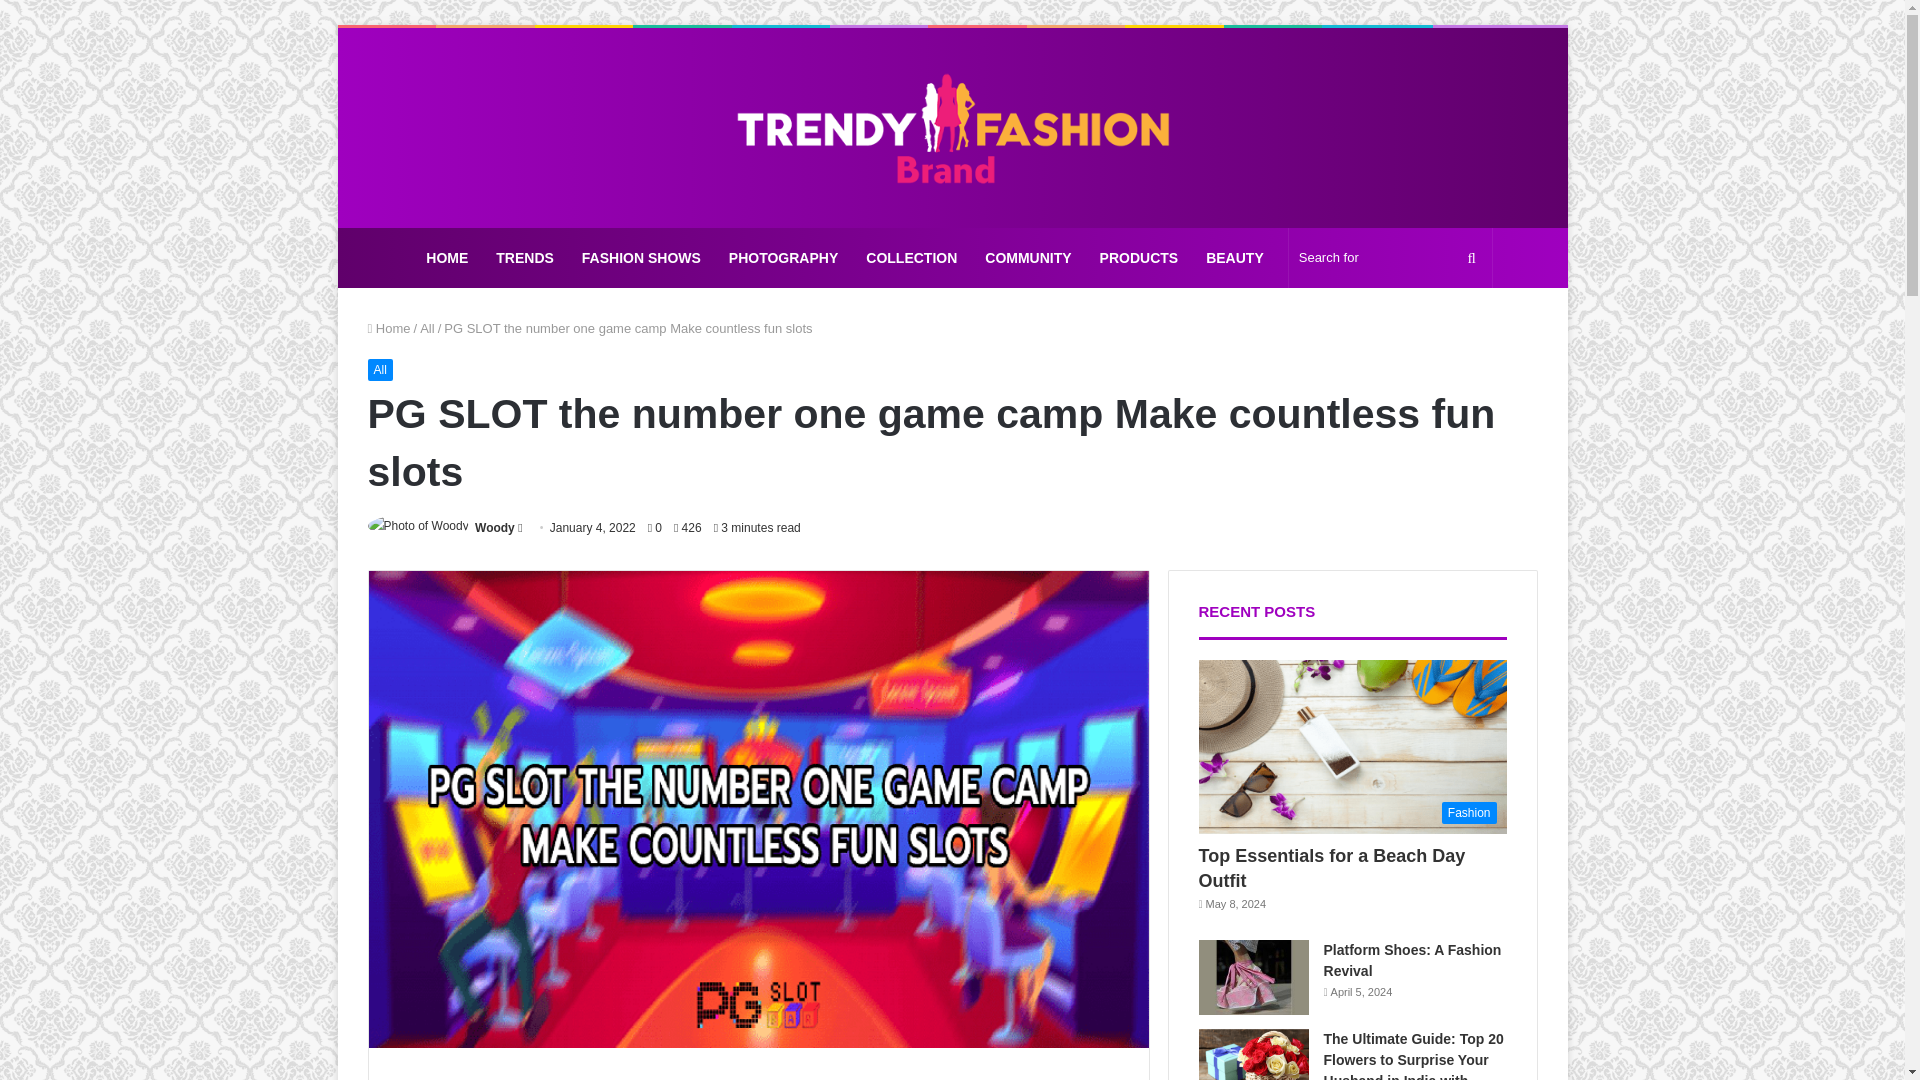  What do you see at coordinates (783, 258) in the screenshot?
I see `PHOTOGRAPHY` at bounding box center [783, 258].